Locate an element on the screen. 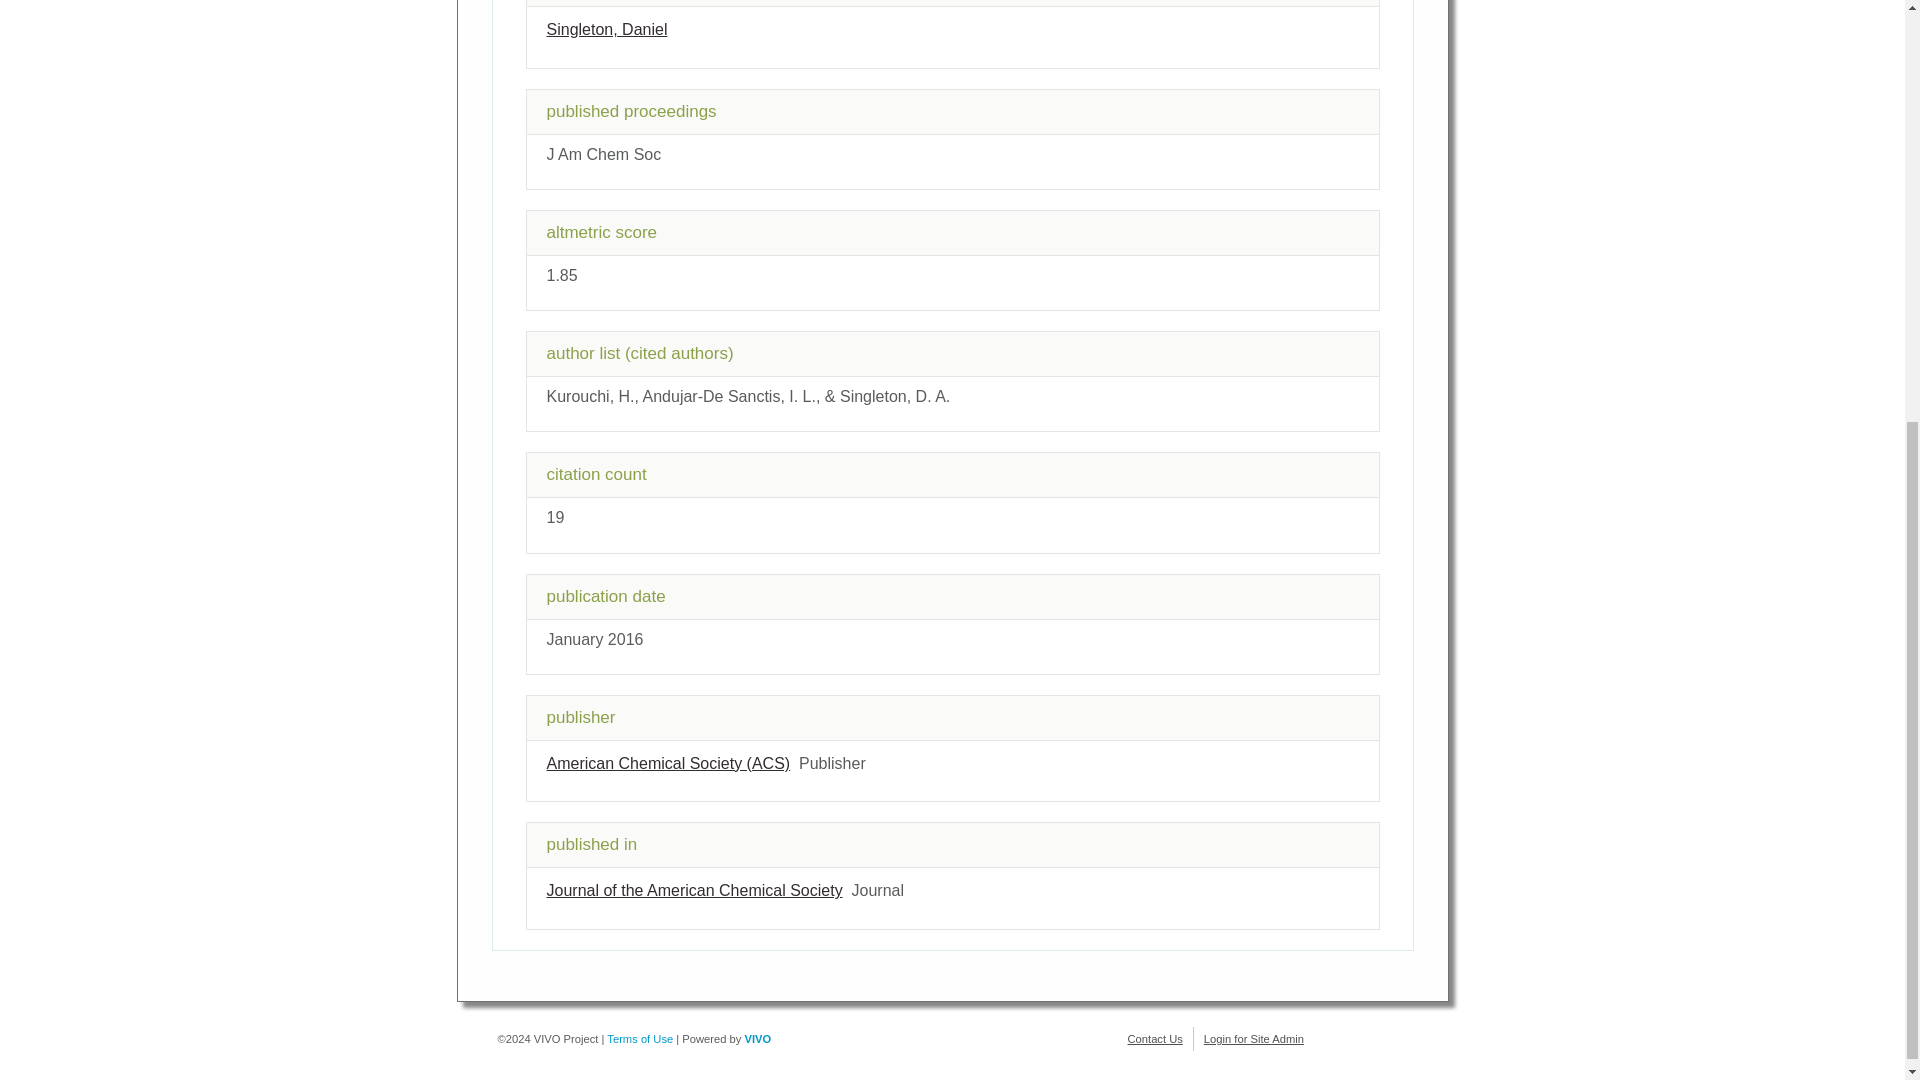 This screenshot has width=1920, height=1080. name is located at coordinates (694, 890).